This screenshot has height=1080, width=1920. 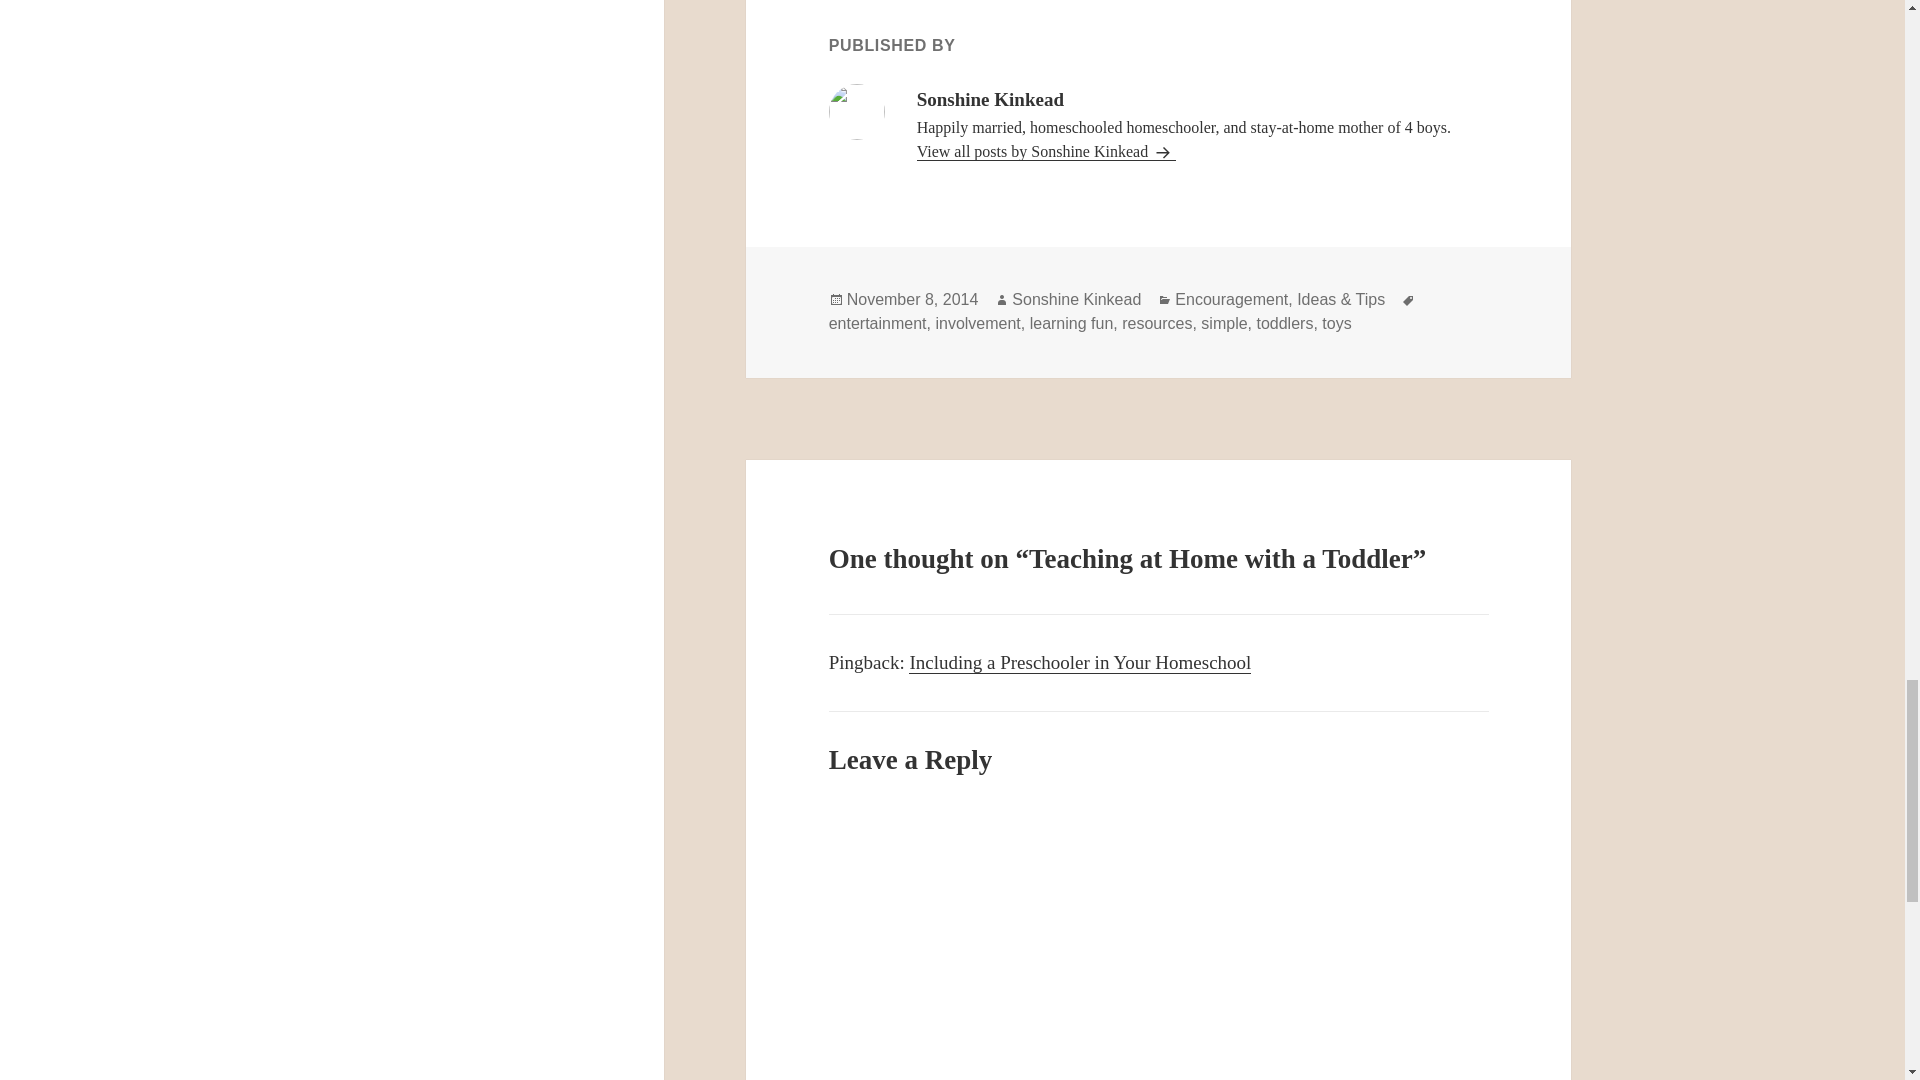 What do you see at coordinates (1156, 324) in the screenshot?
I see `resources` at bounding box center [1156, 324].